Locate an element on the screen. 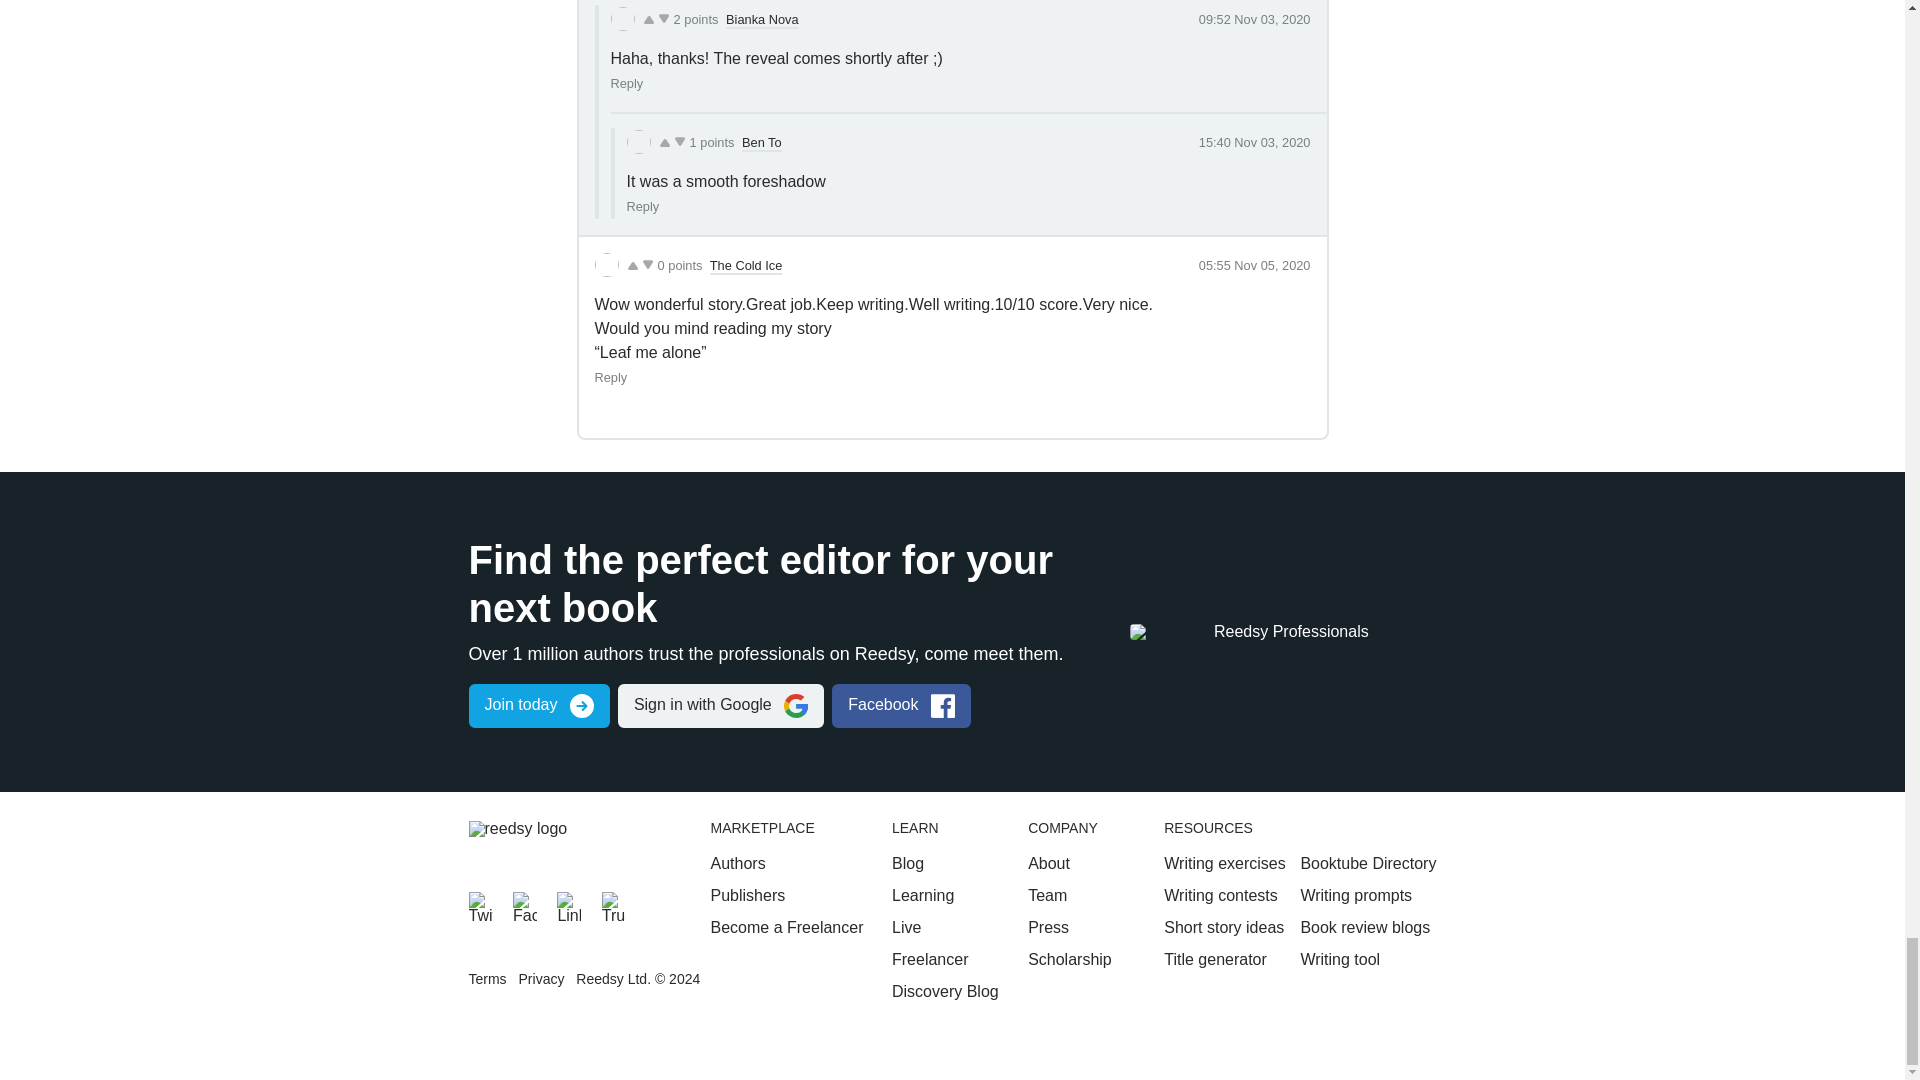 This screenshot has height=1080, width=1920. Sign in with Facebook is located at coordinates (901, 705).